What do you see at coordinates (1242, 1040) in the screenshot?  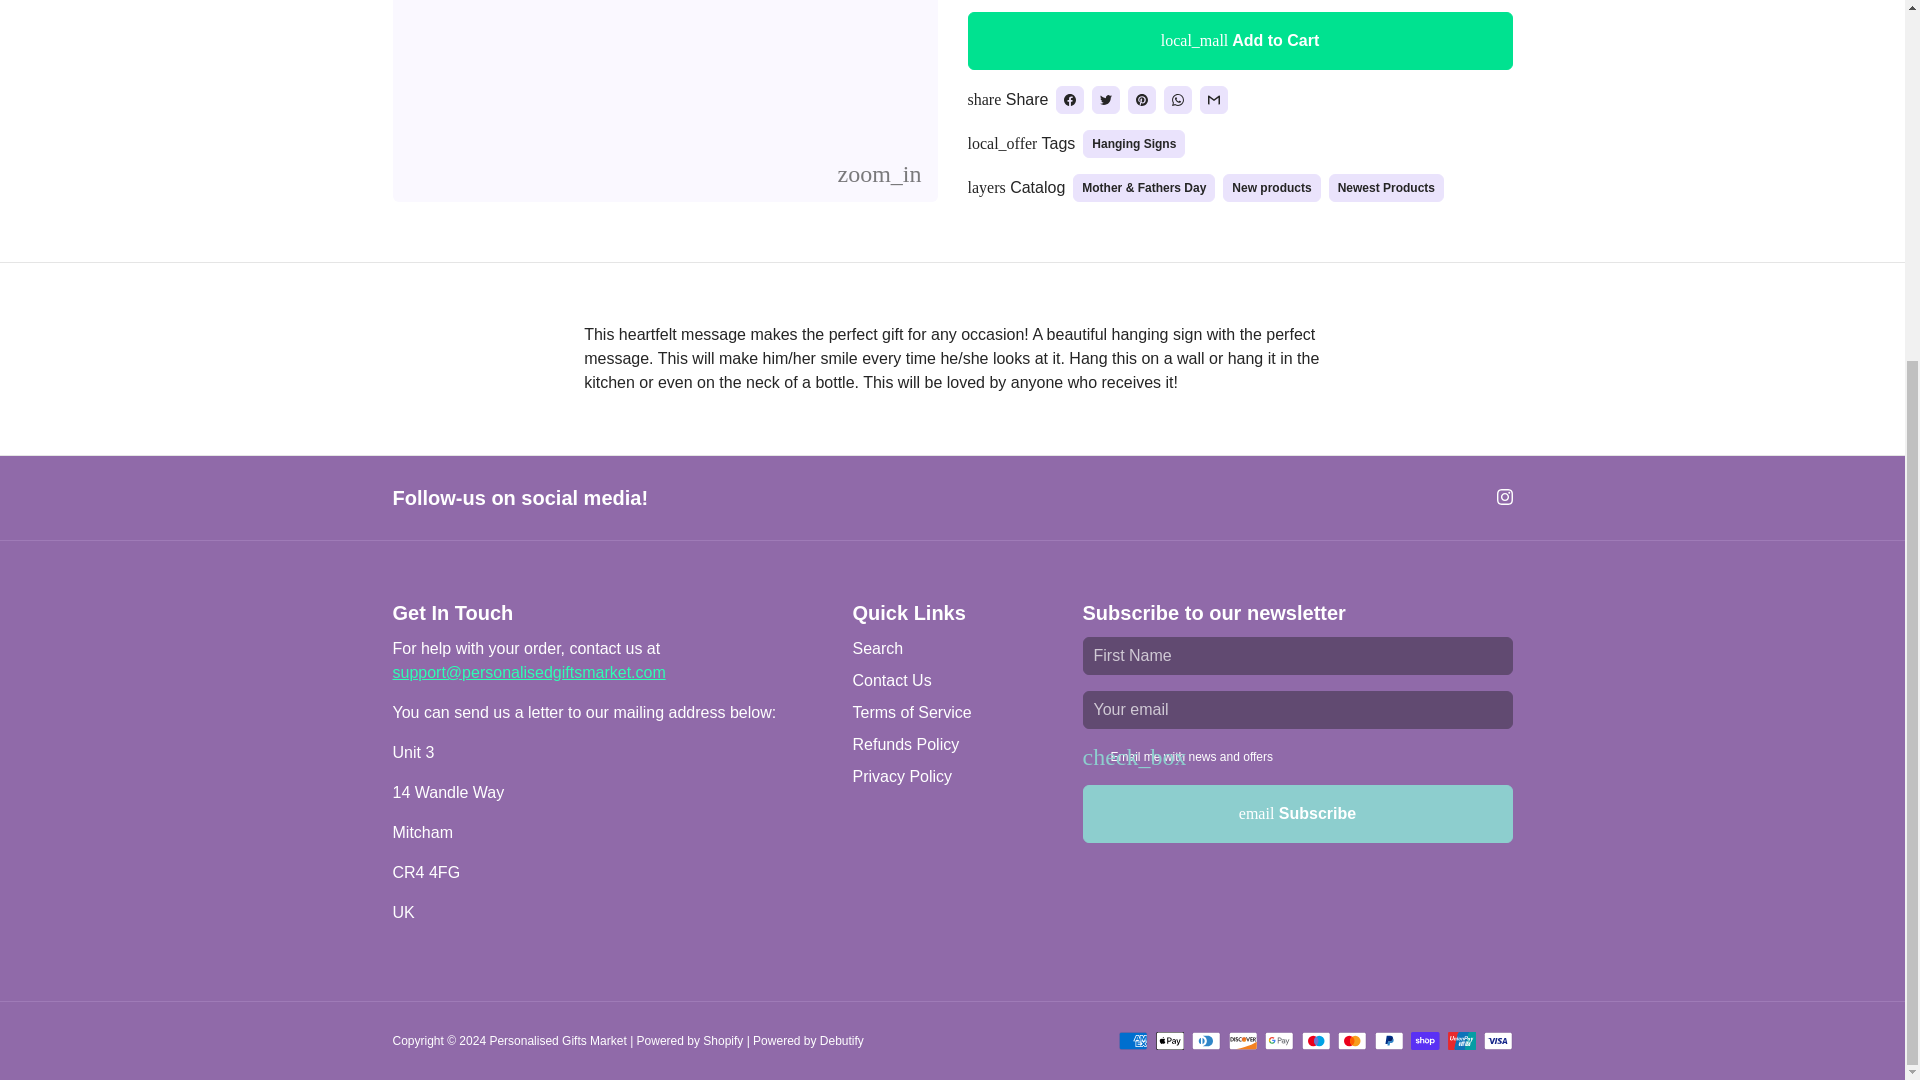 I see `Discover` at bounding box center [1242, 1040].